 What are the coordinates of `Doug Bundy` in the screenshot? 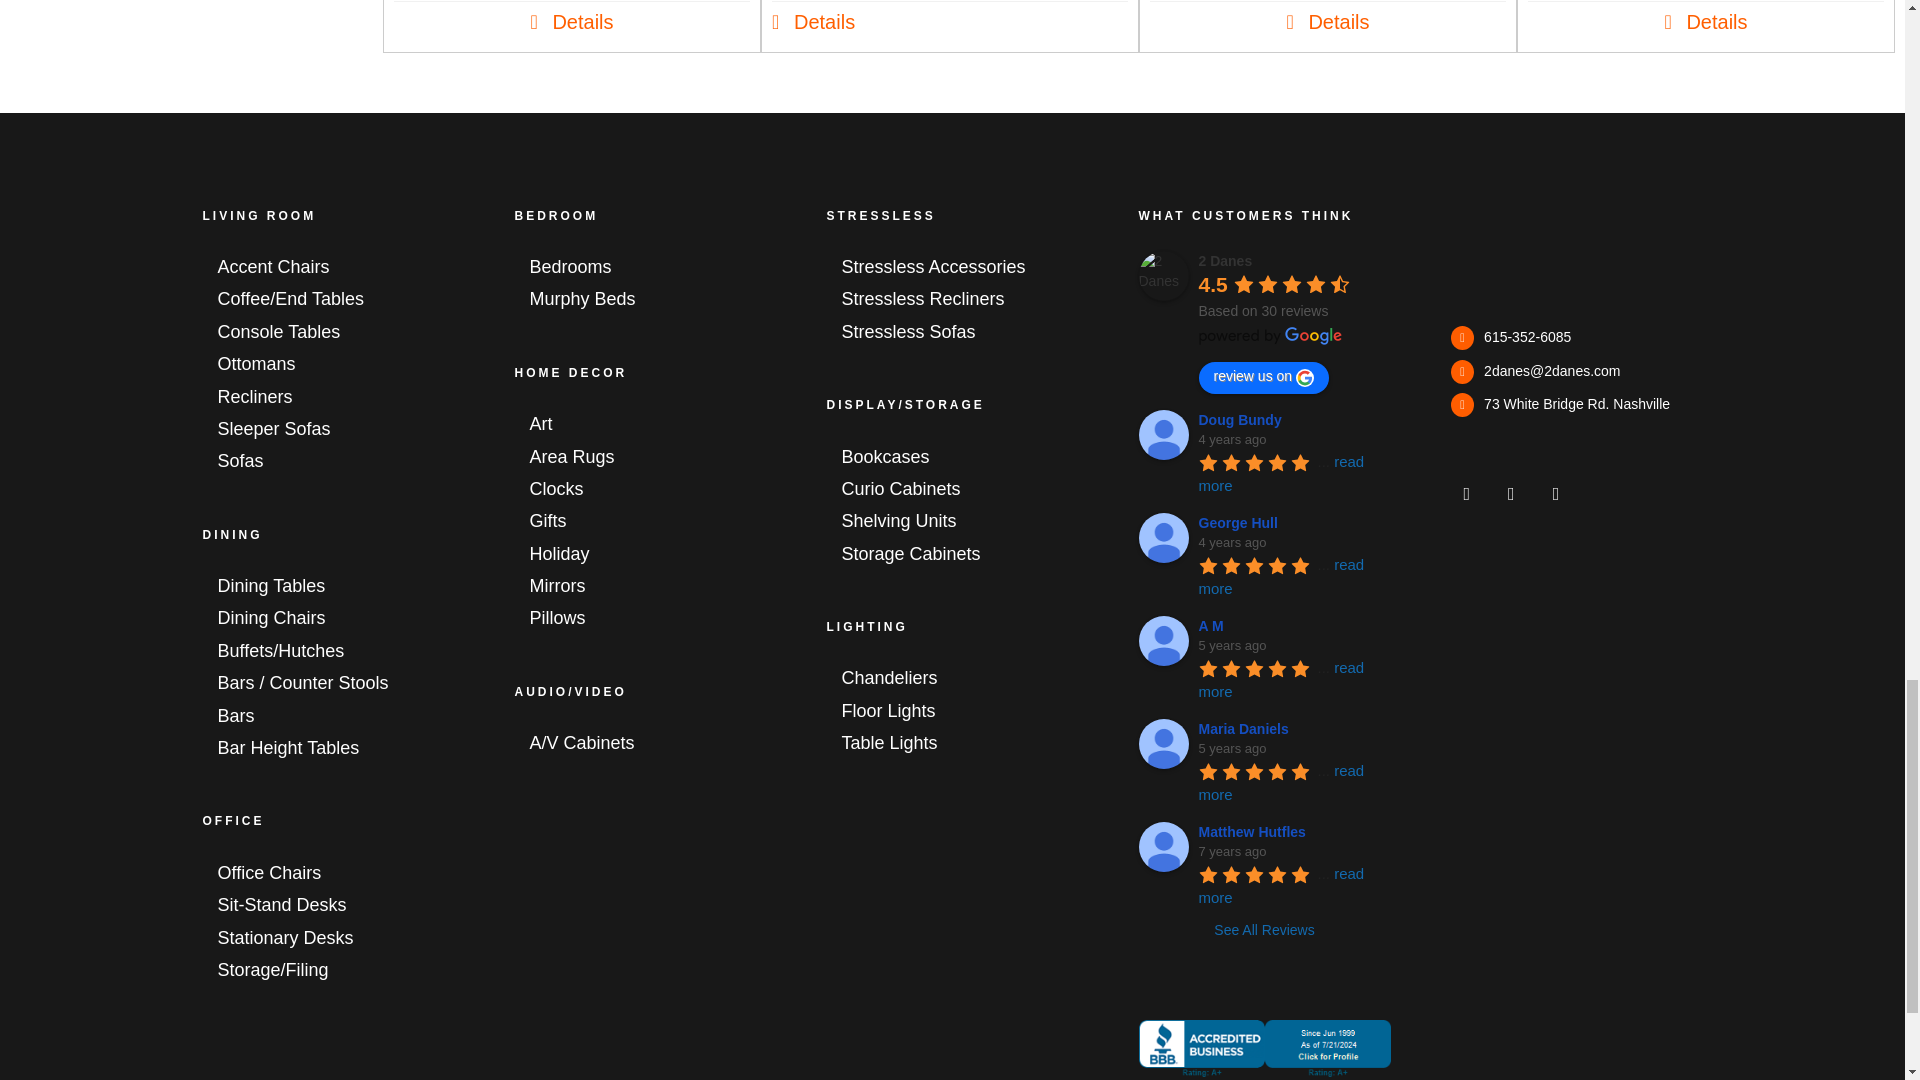 It's located at (1163, 435).